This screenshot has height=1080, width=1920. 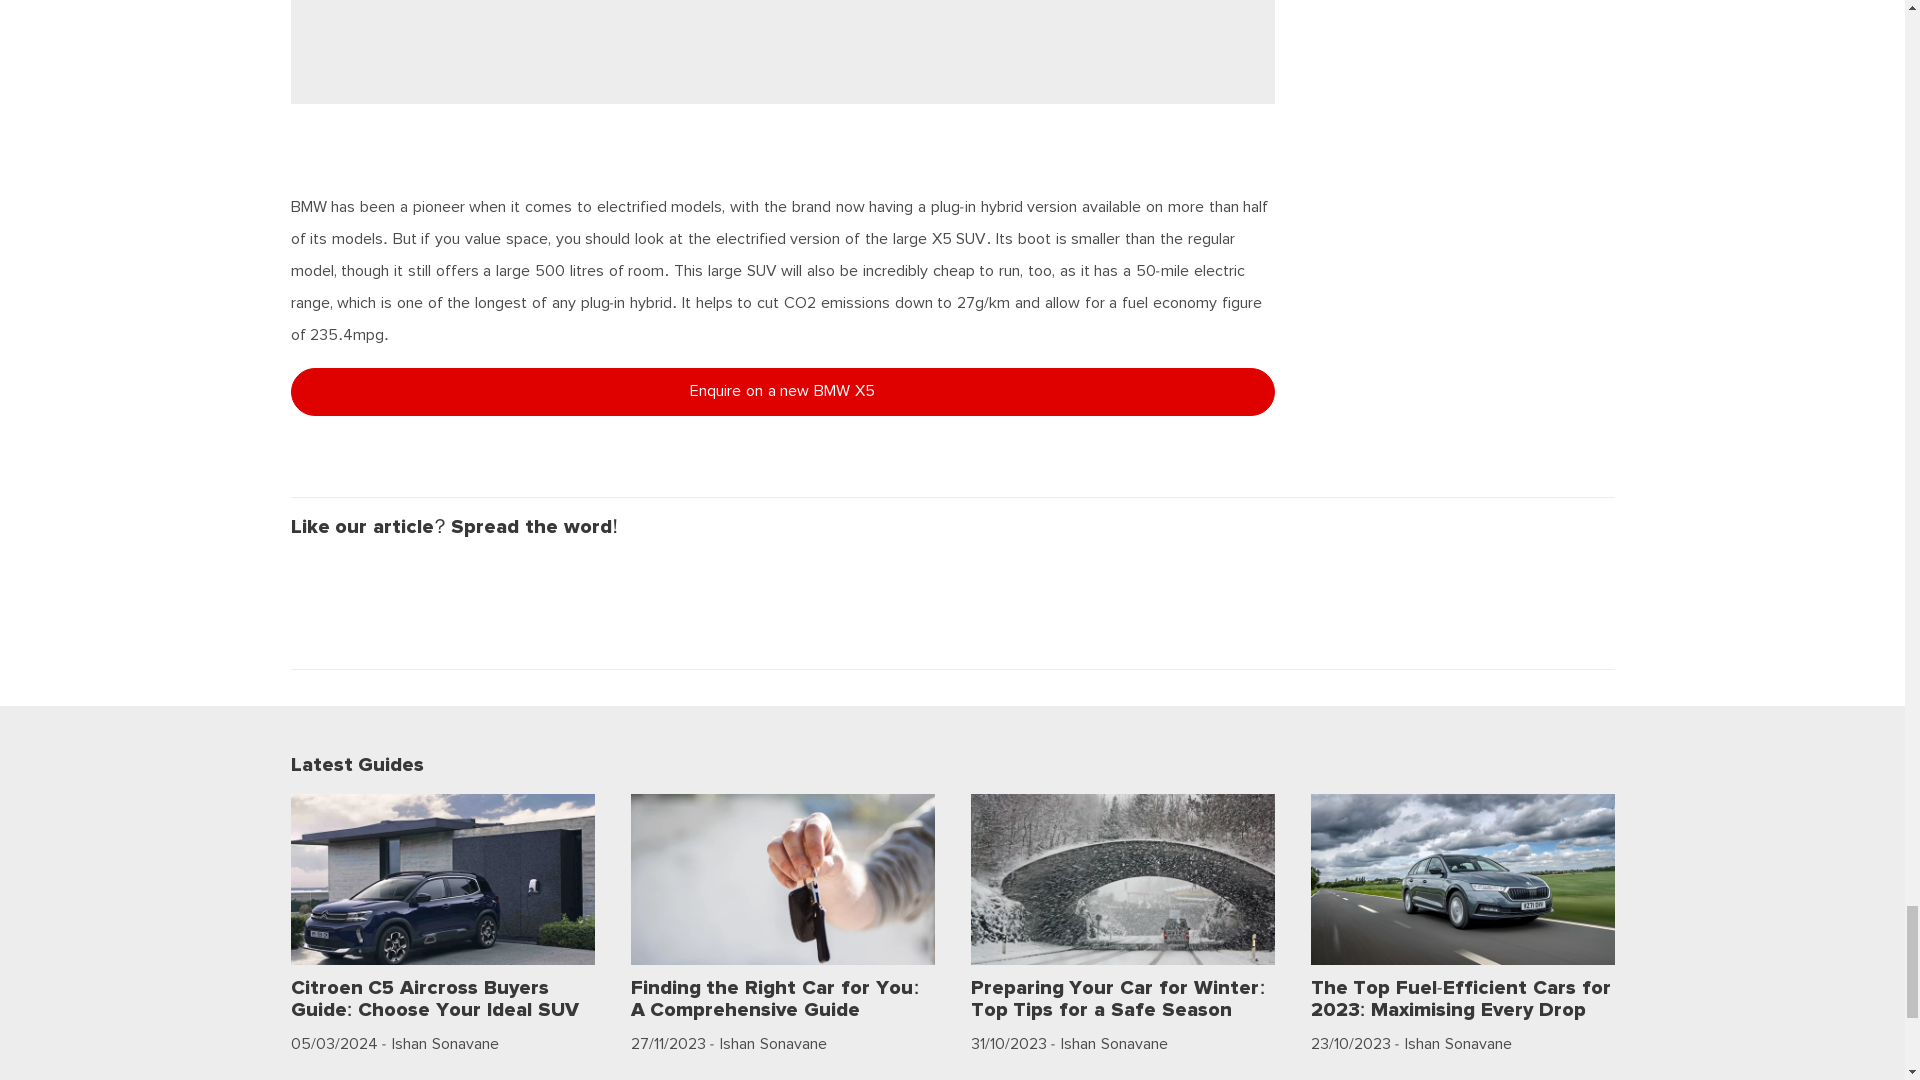 What do you see at coordinates (361, 580) in the screenshot?
I see `Share this on Twitter` at bounding box center [361, 580].